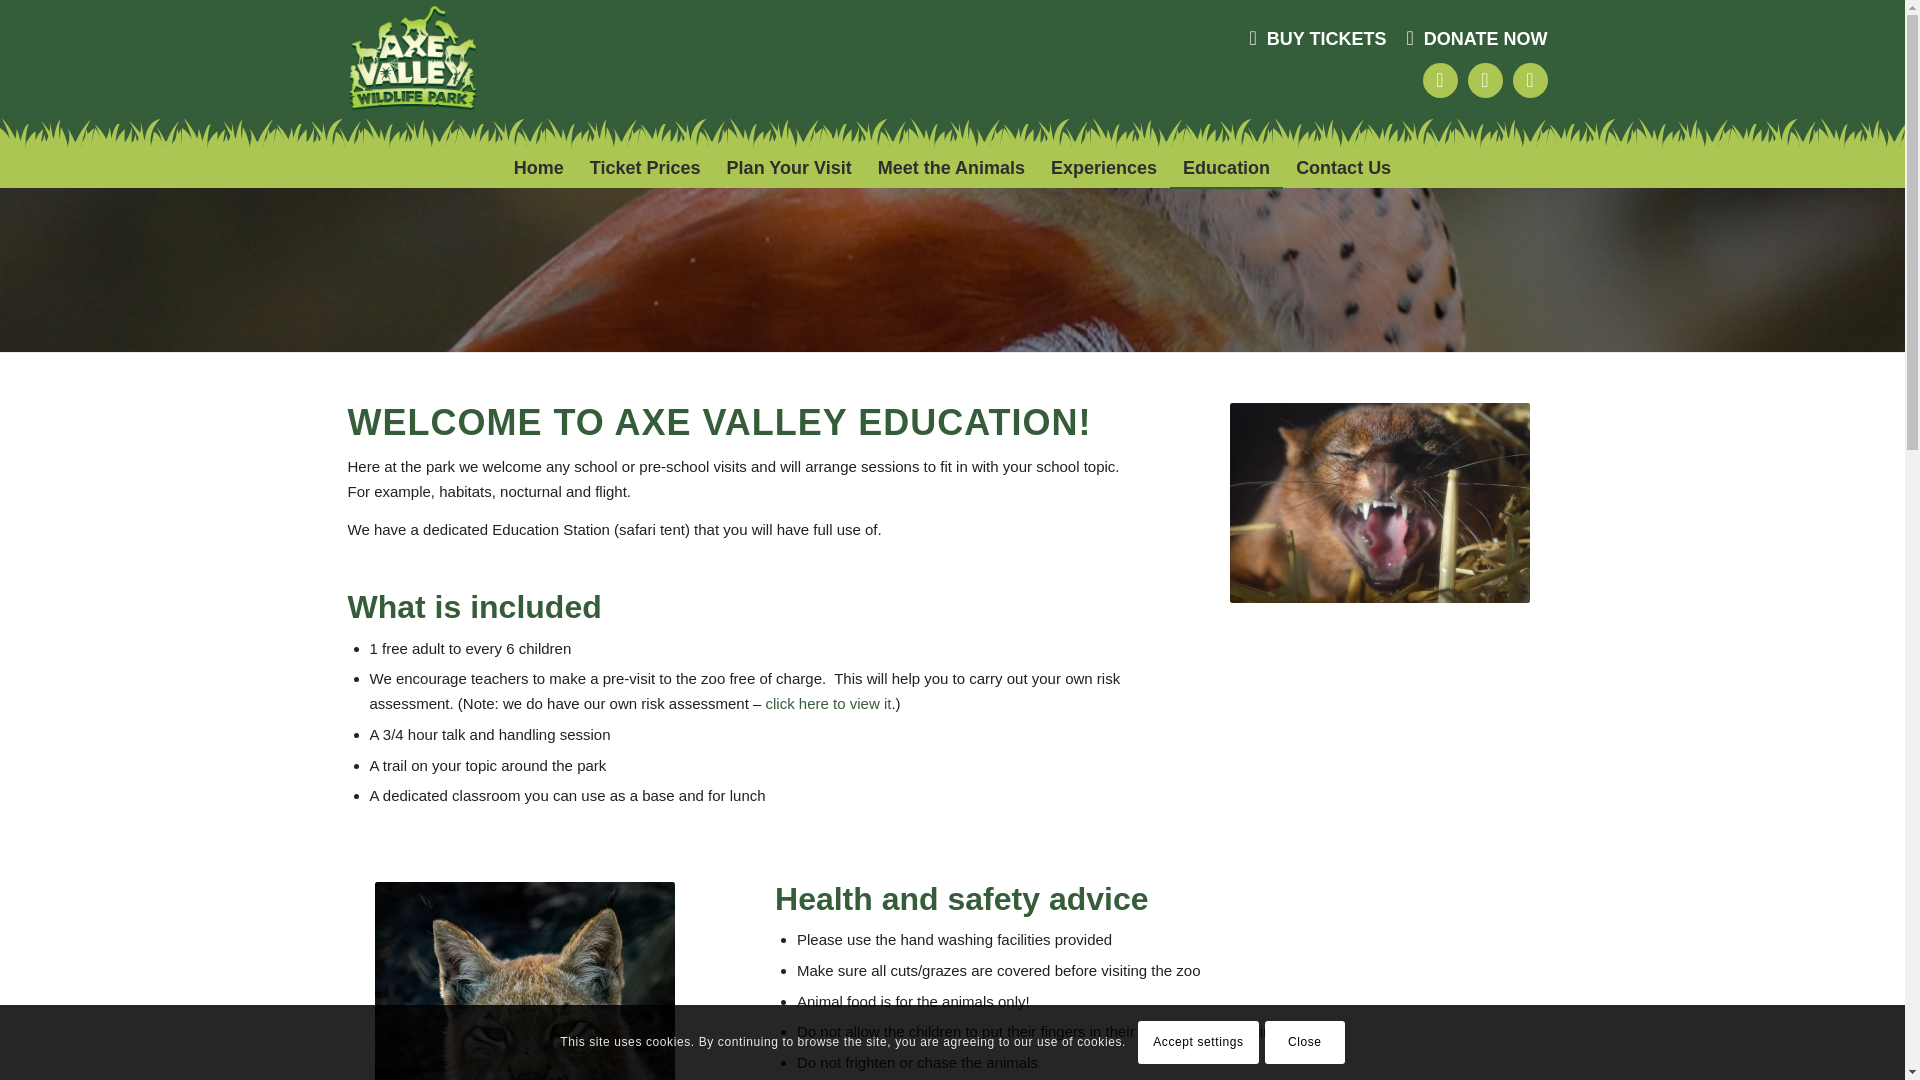  Describe the element at coordinates (1380, 502) in the screenshot. I see `mongoose-small` at that location.